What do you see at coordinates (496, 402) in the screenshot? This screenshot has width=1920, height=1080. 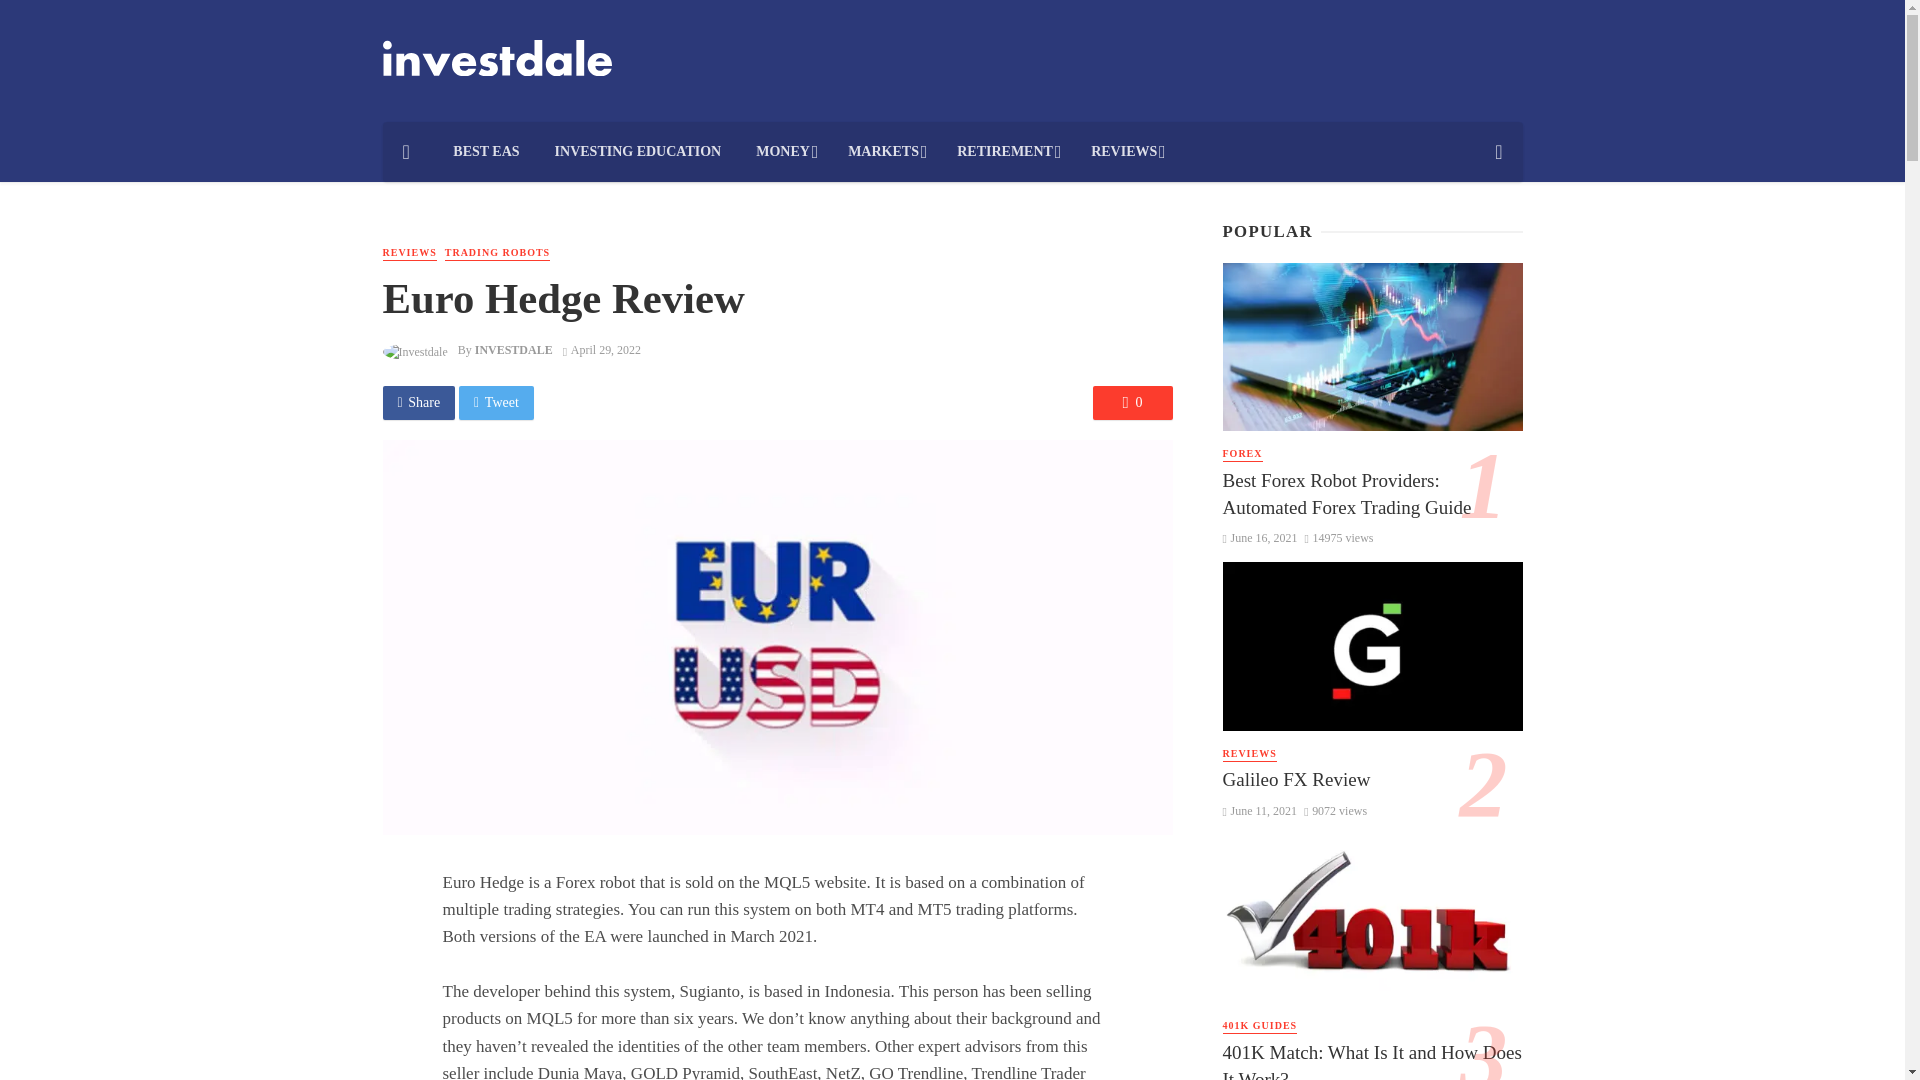 I see `Tweet` at bounding box center [496, 402].